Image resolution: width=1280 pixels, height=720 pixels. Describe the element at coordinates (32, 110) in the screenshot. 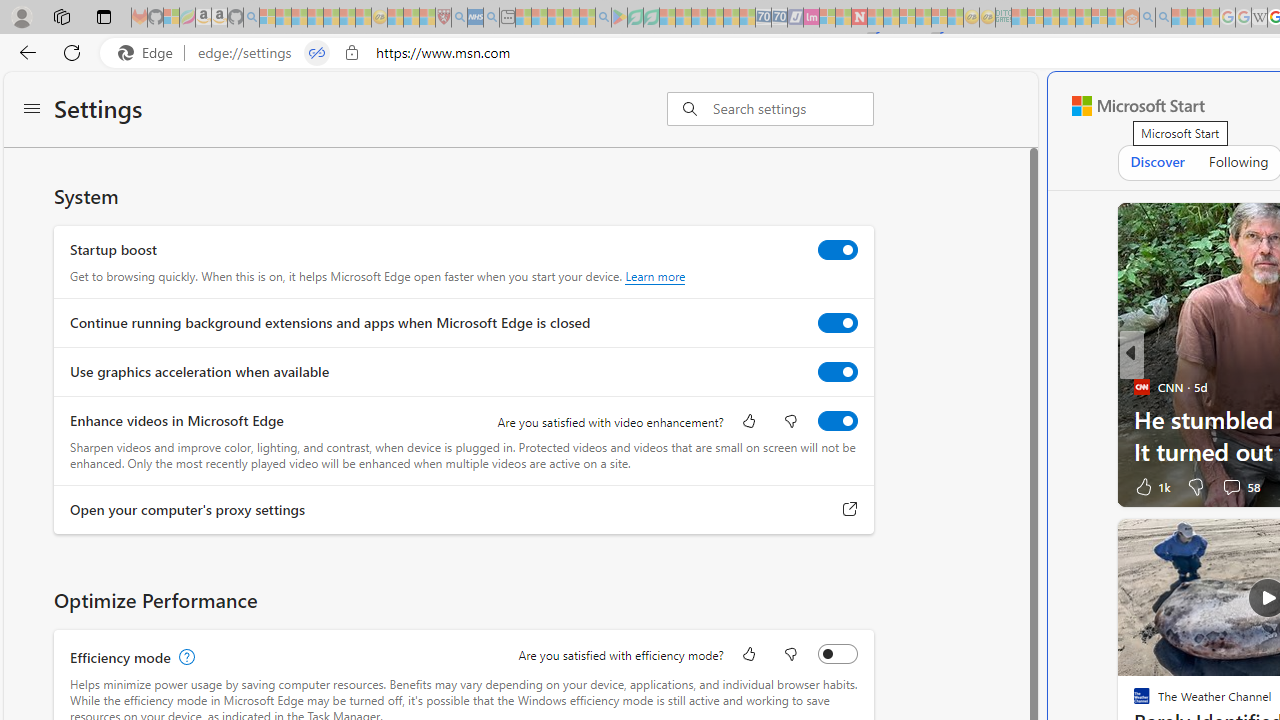

I see `Settings menu` at that location.